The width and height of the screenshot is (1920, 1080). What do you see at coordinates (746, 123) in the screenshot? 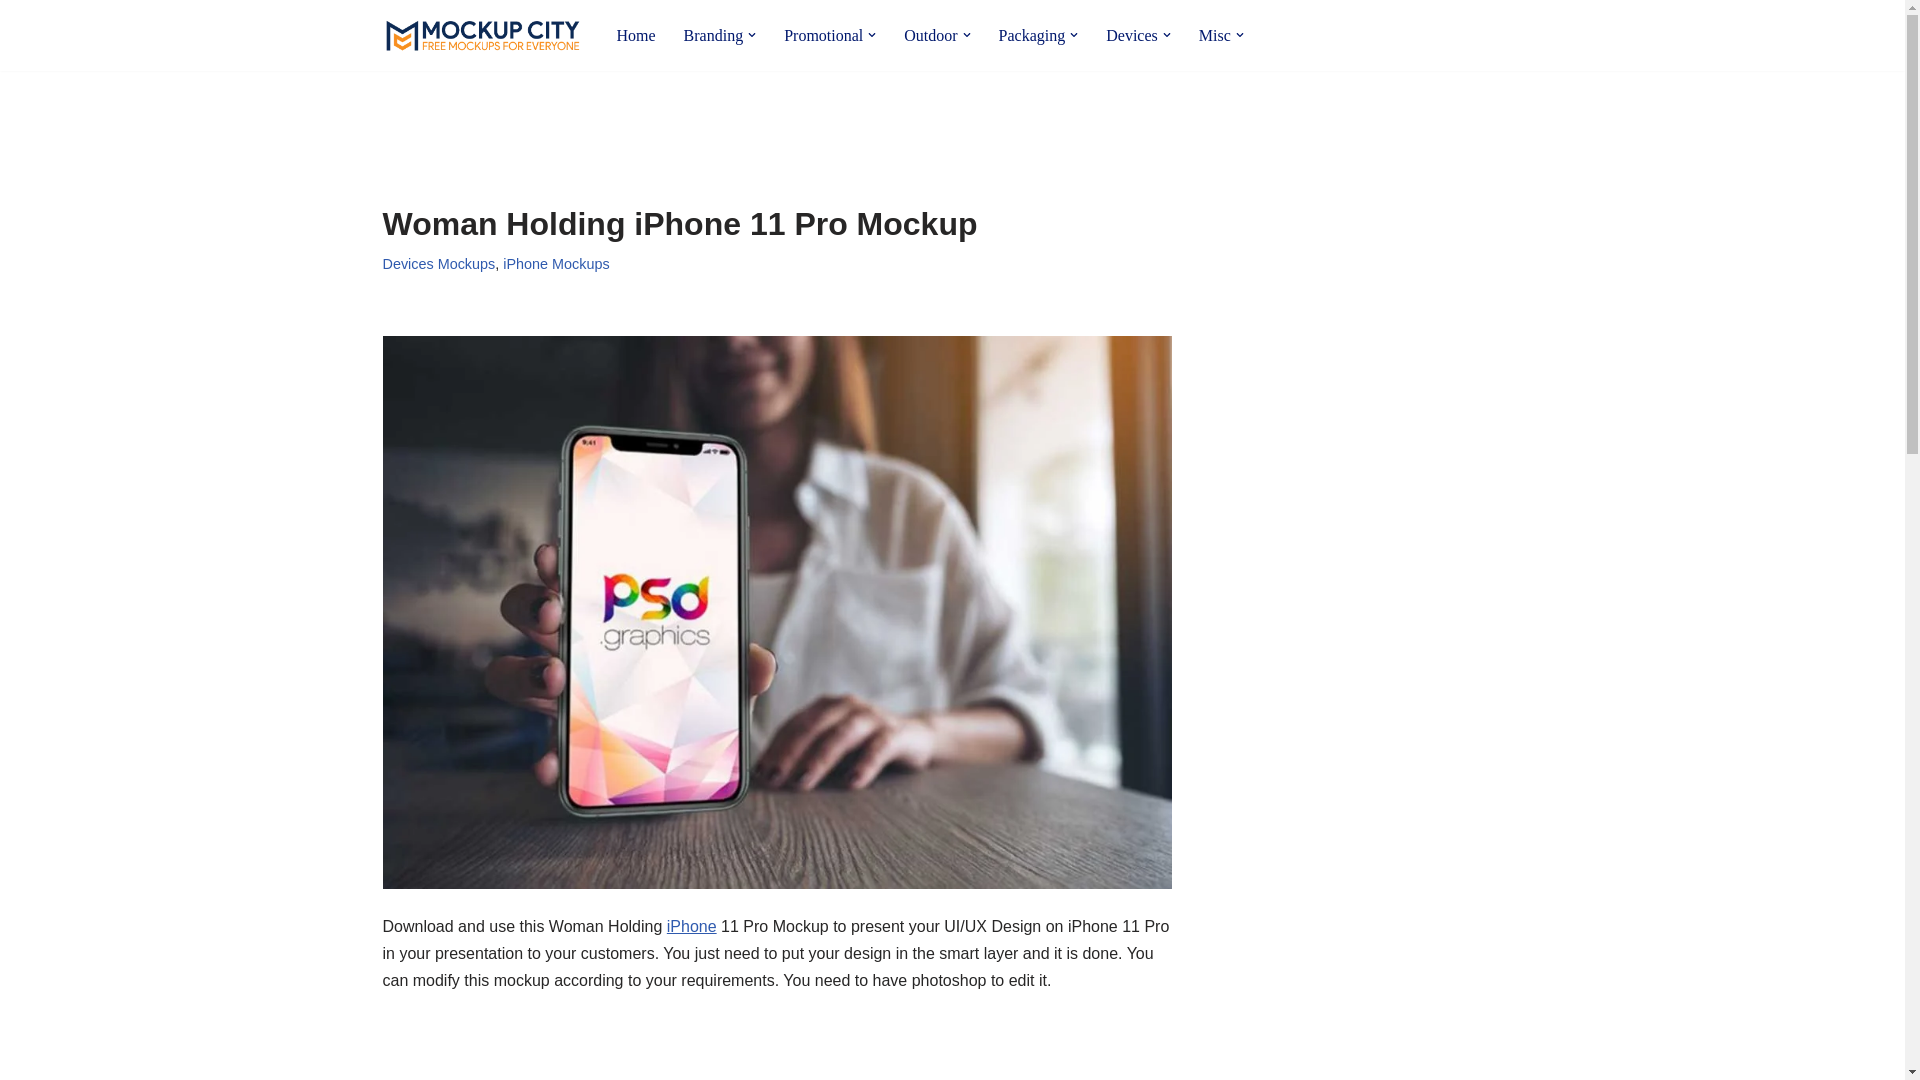
I see `Advertisement` at bounding box center [746, 123].